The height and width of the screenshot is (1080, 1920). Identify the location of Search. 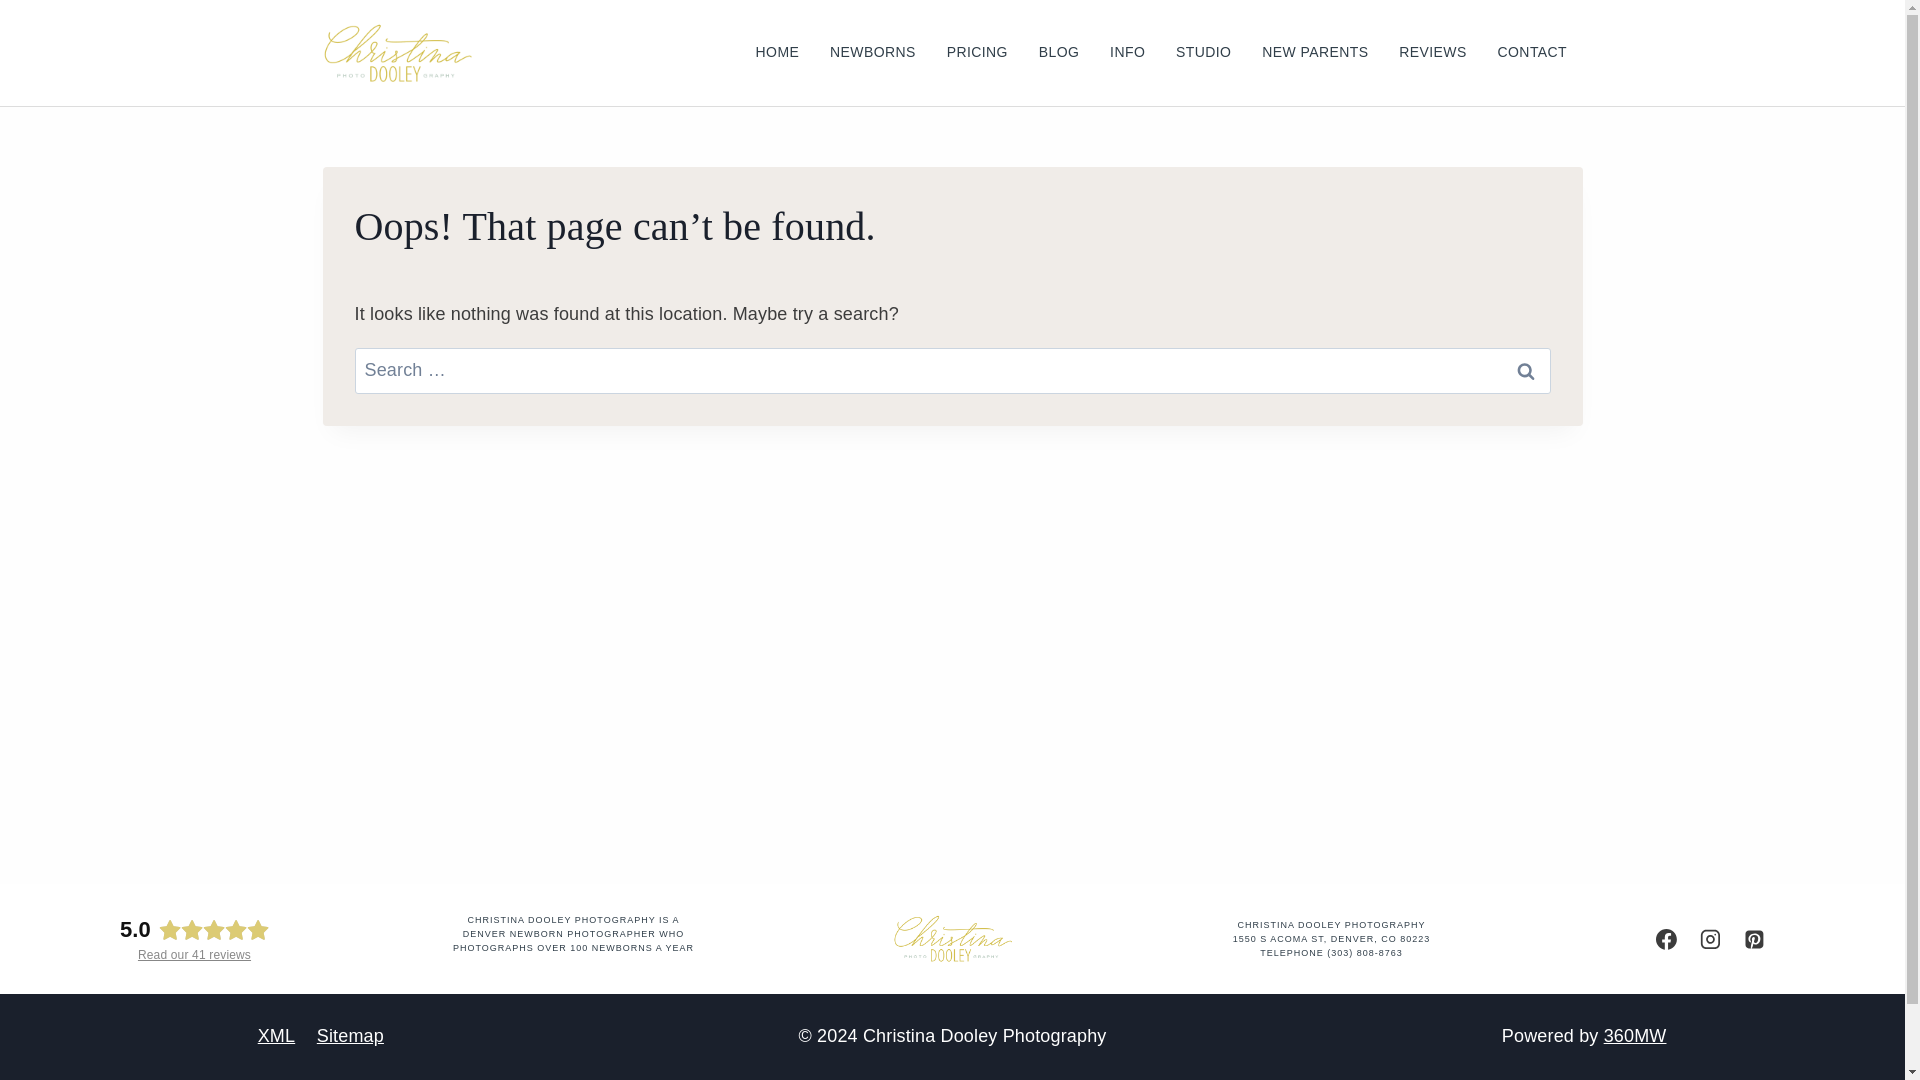
(1524, 370).